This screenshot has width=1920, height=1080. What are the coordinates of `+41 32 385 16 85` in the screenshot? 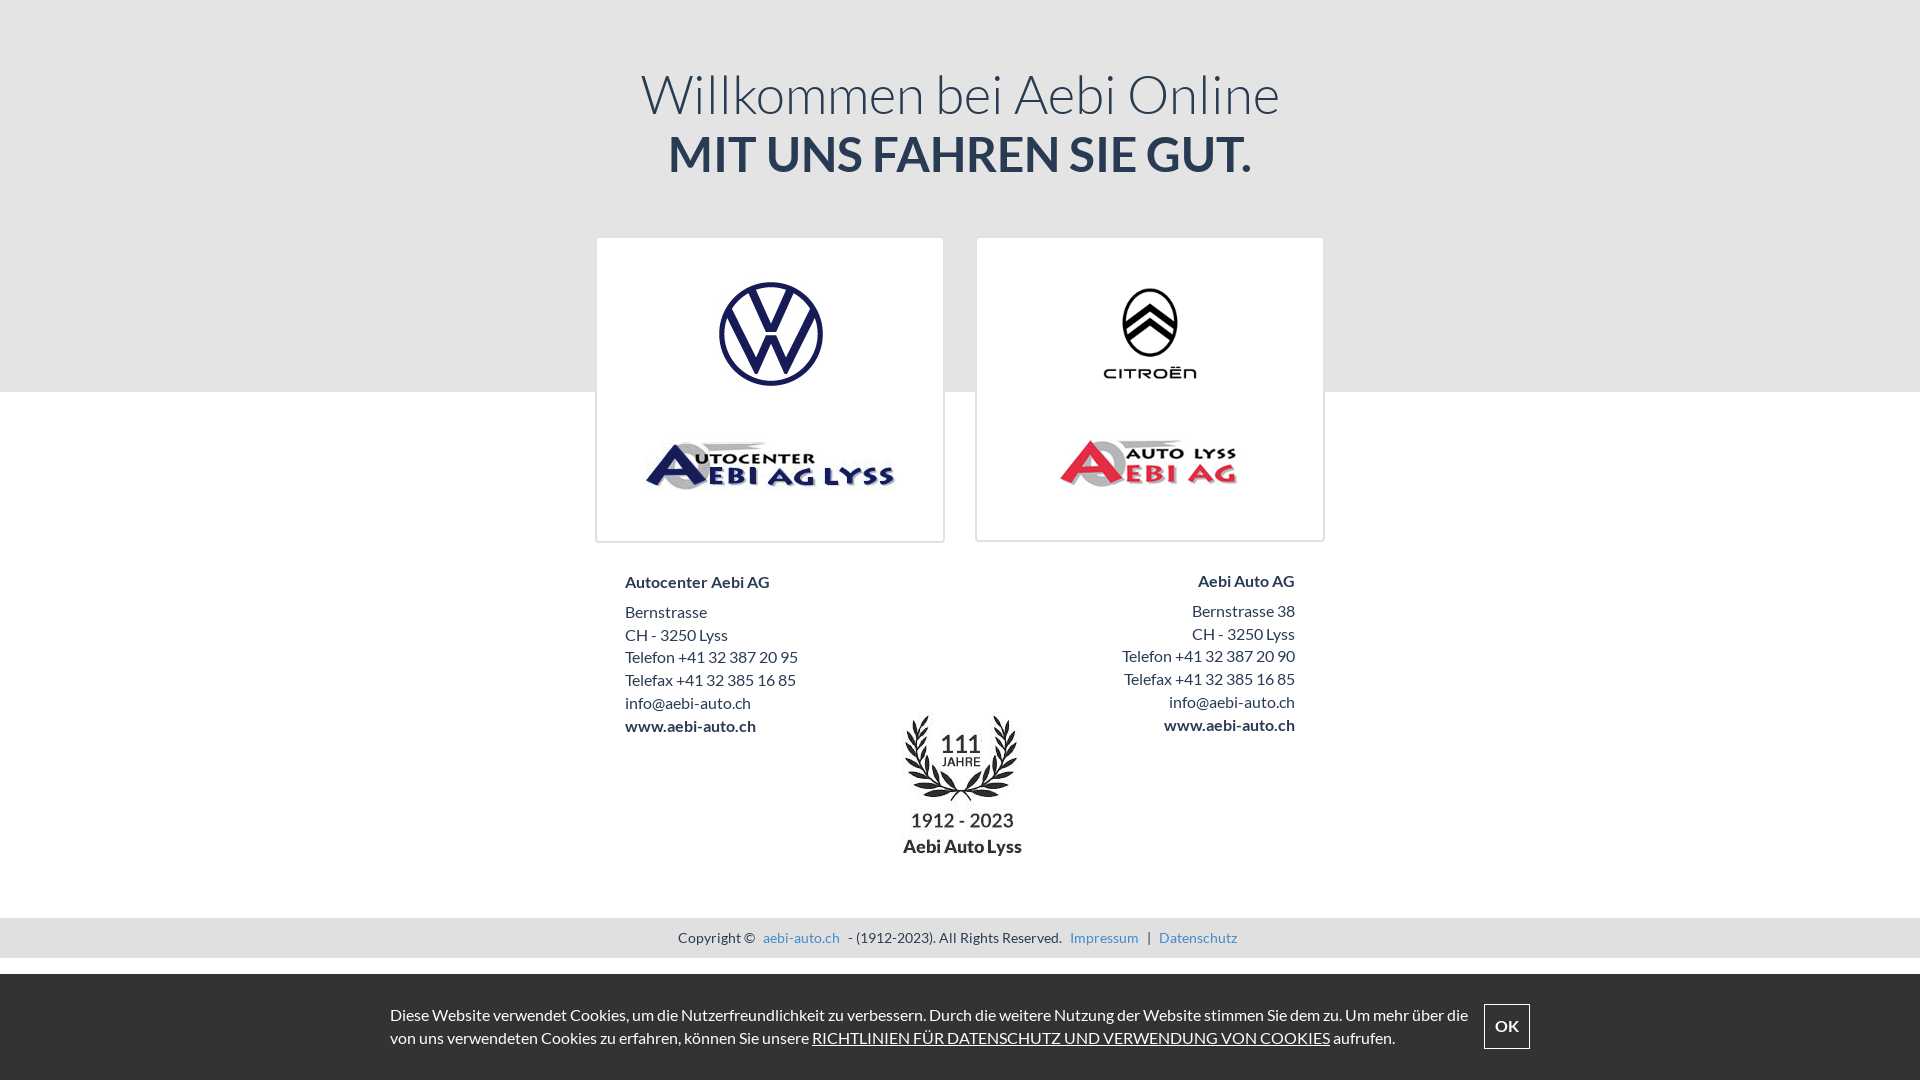 It's located at (736, 680).